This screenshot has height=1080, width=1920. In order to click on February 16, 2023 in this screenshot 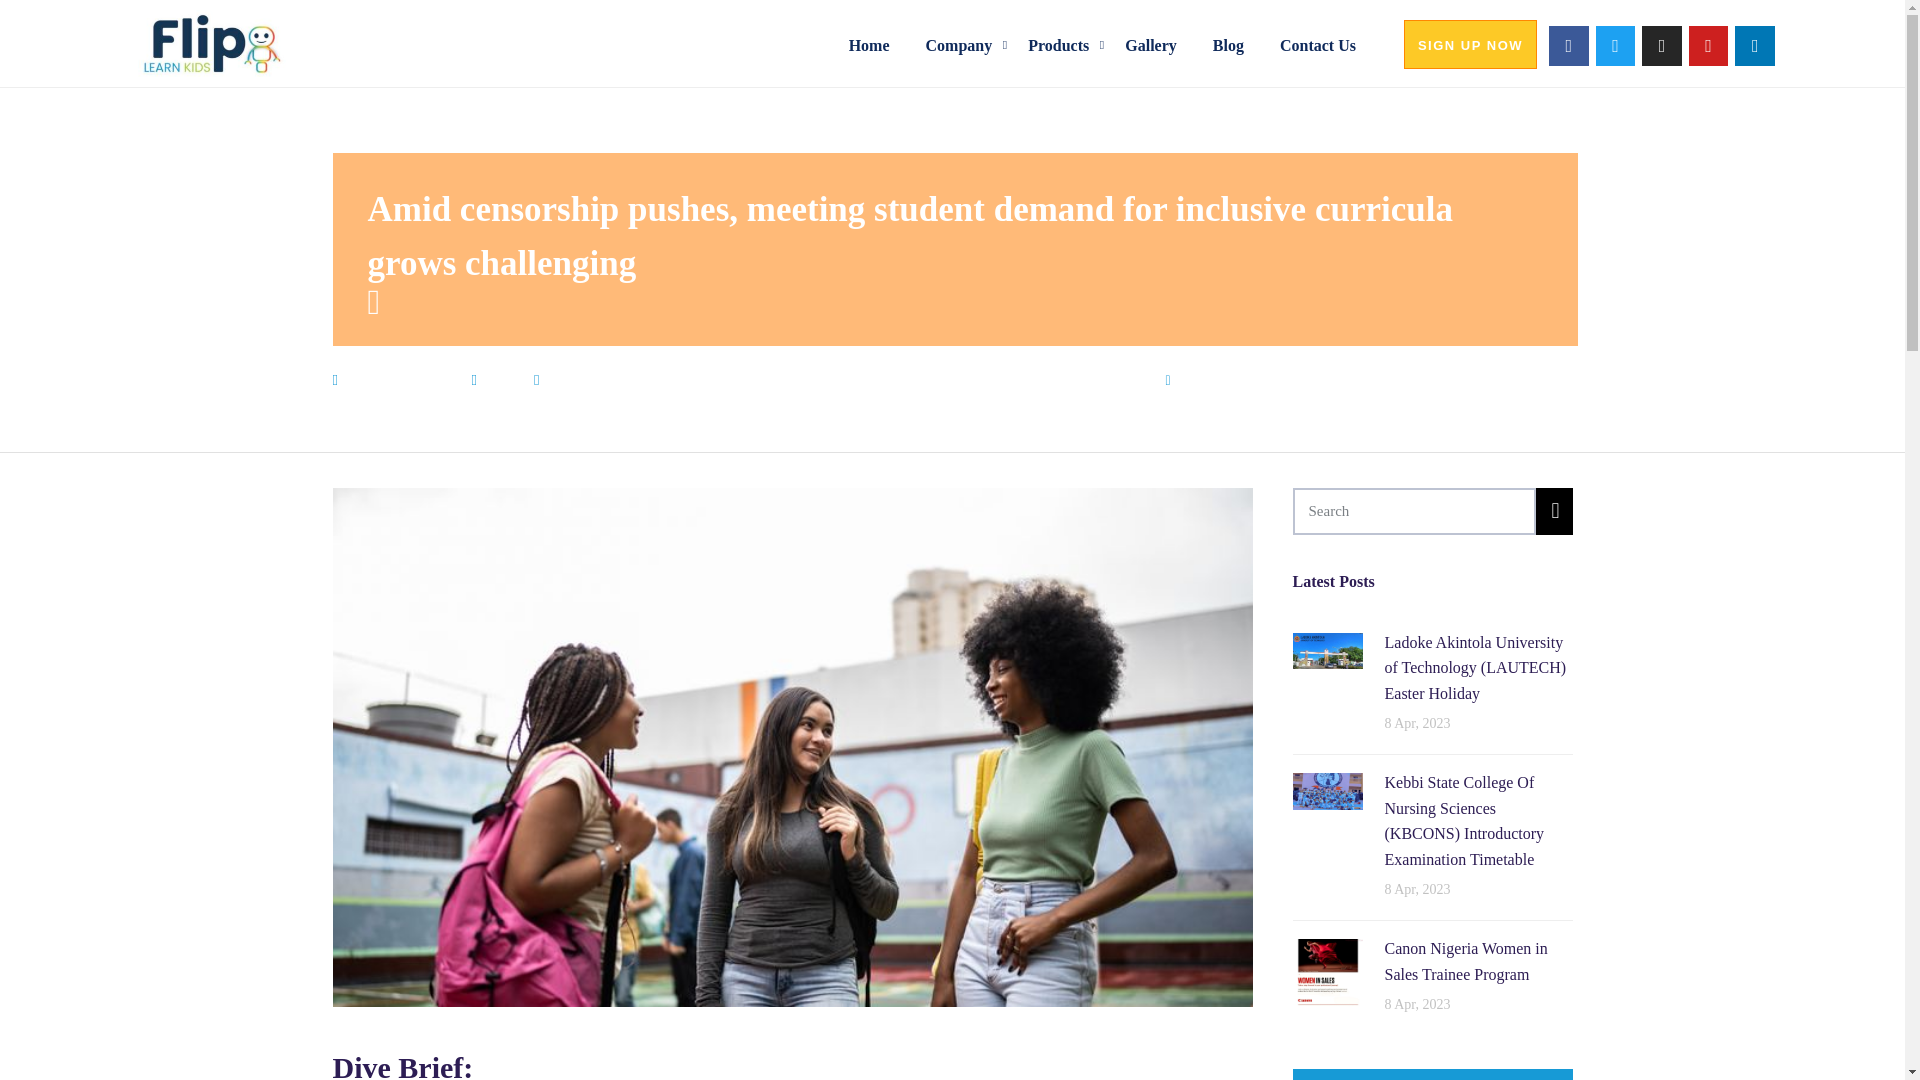, I will do `click(400, 379)`.